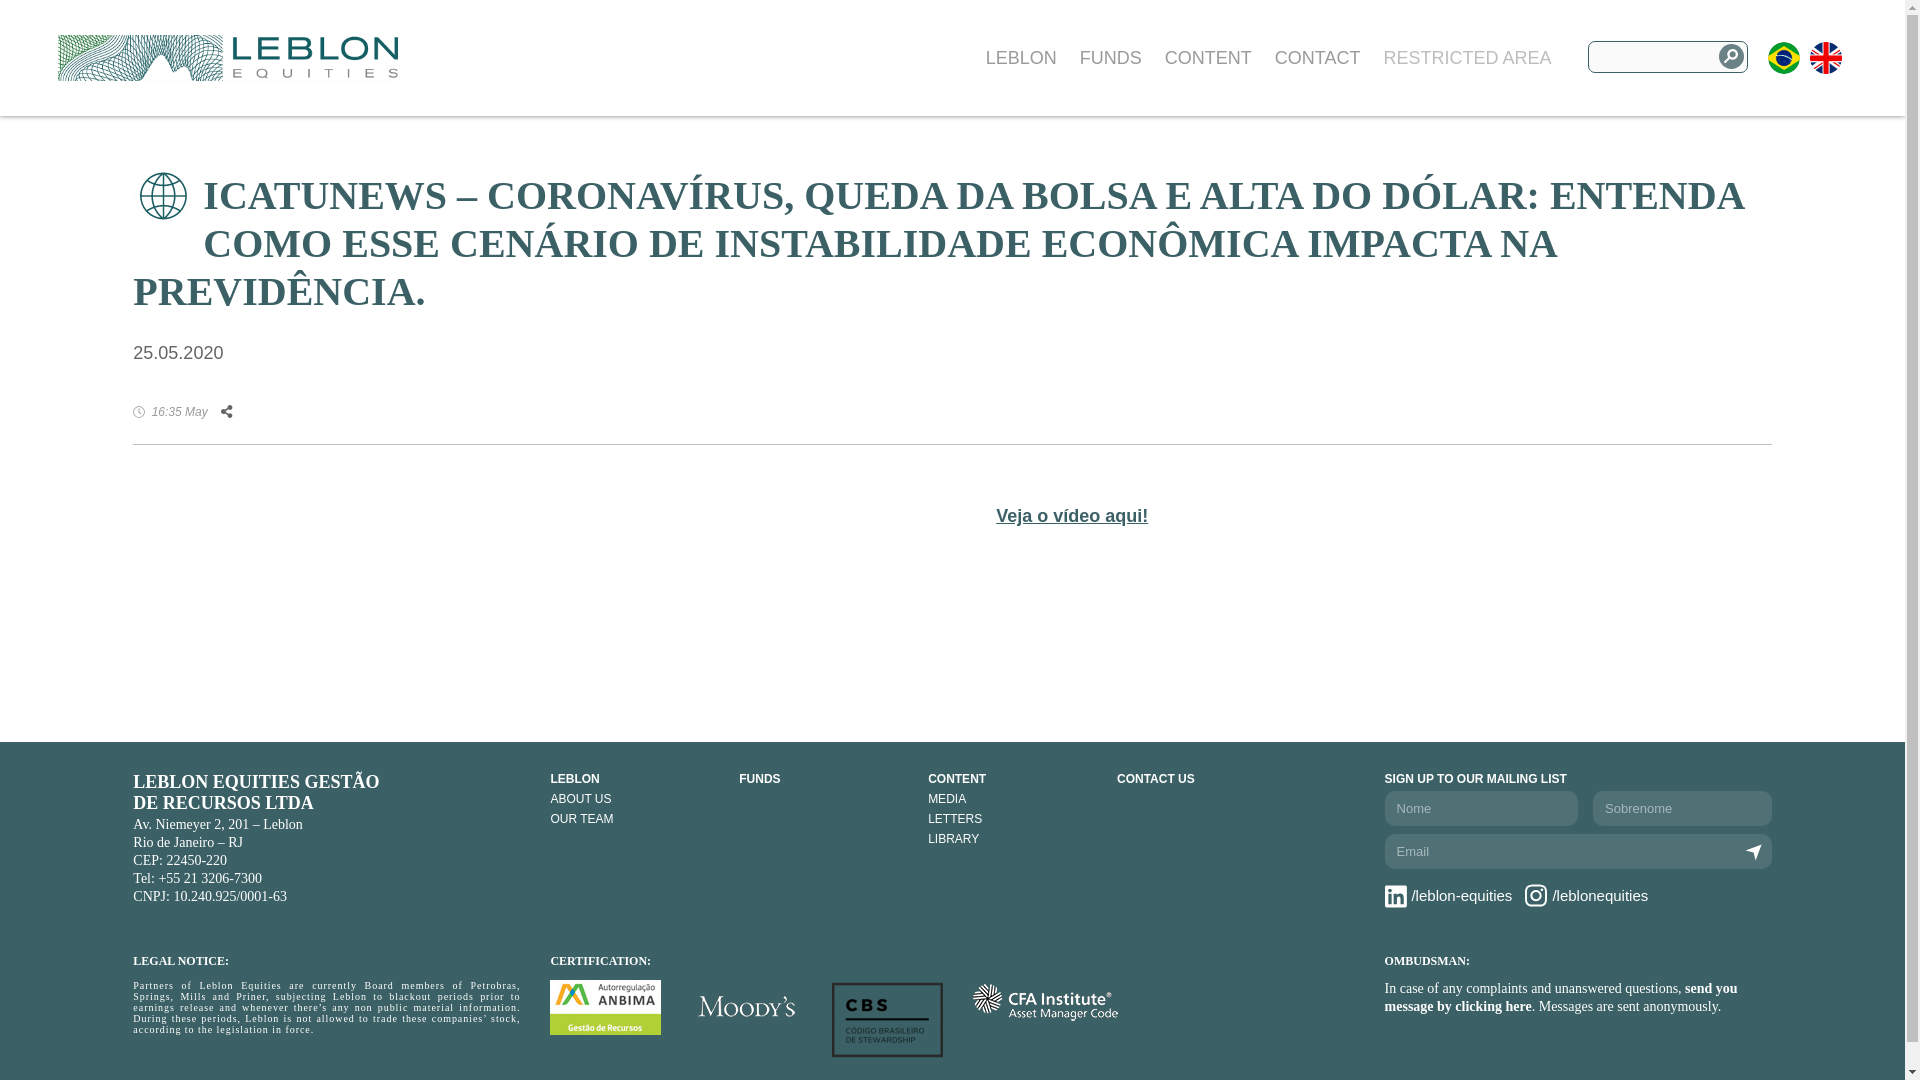 The width and height of the screenshot is (1920, 1080). I want to click on FUNDS, so click(824, 779).